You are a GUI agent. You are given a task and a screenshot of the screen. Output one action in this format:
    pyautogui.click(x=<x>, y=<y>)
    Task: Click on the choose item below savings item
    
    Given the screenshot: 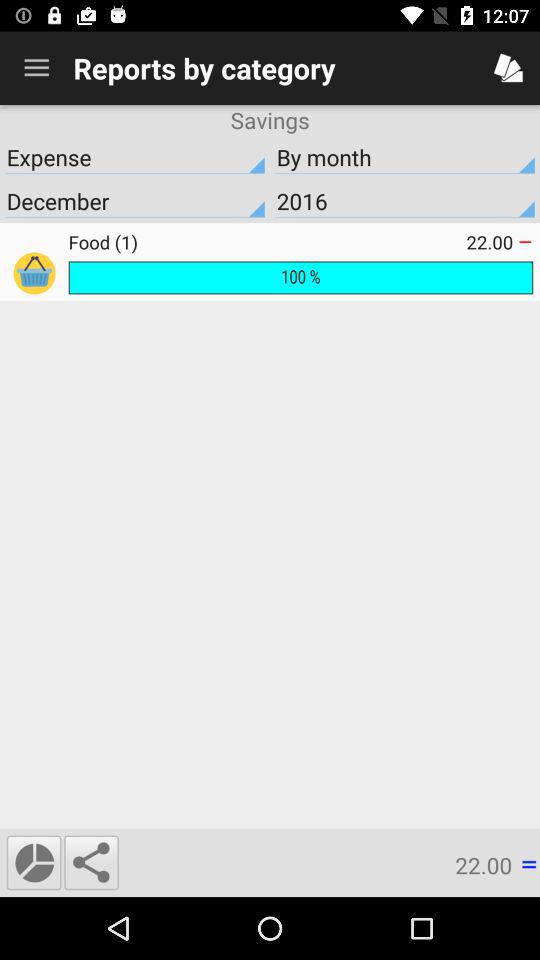 What is the action you would take?
    pyautogui.click(x=135, y=157)
    